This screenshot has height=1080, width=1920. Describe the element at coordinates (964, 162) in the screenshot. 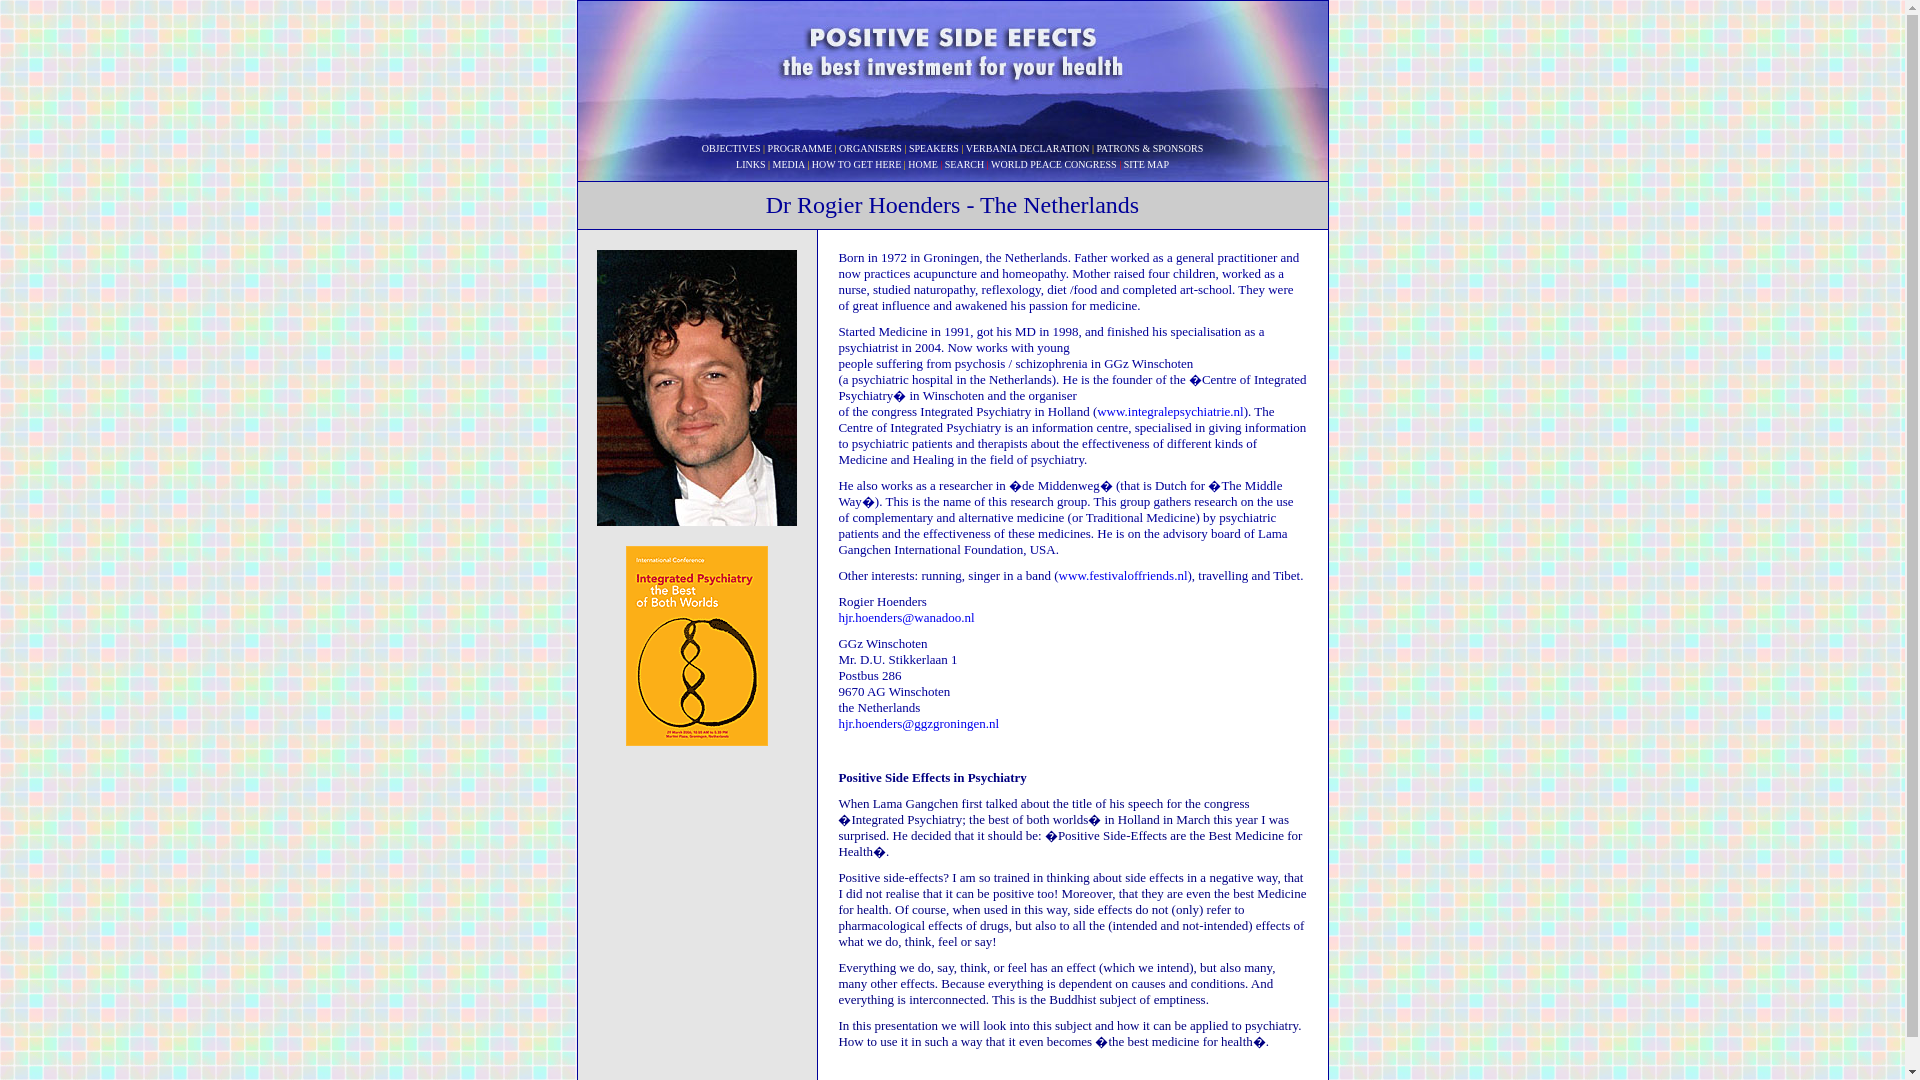

I see `SEARCH` at that location.